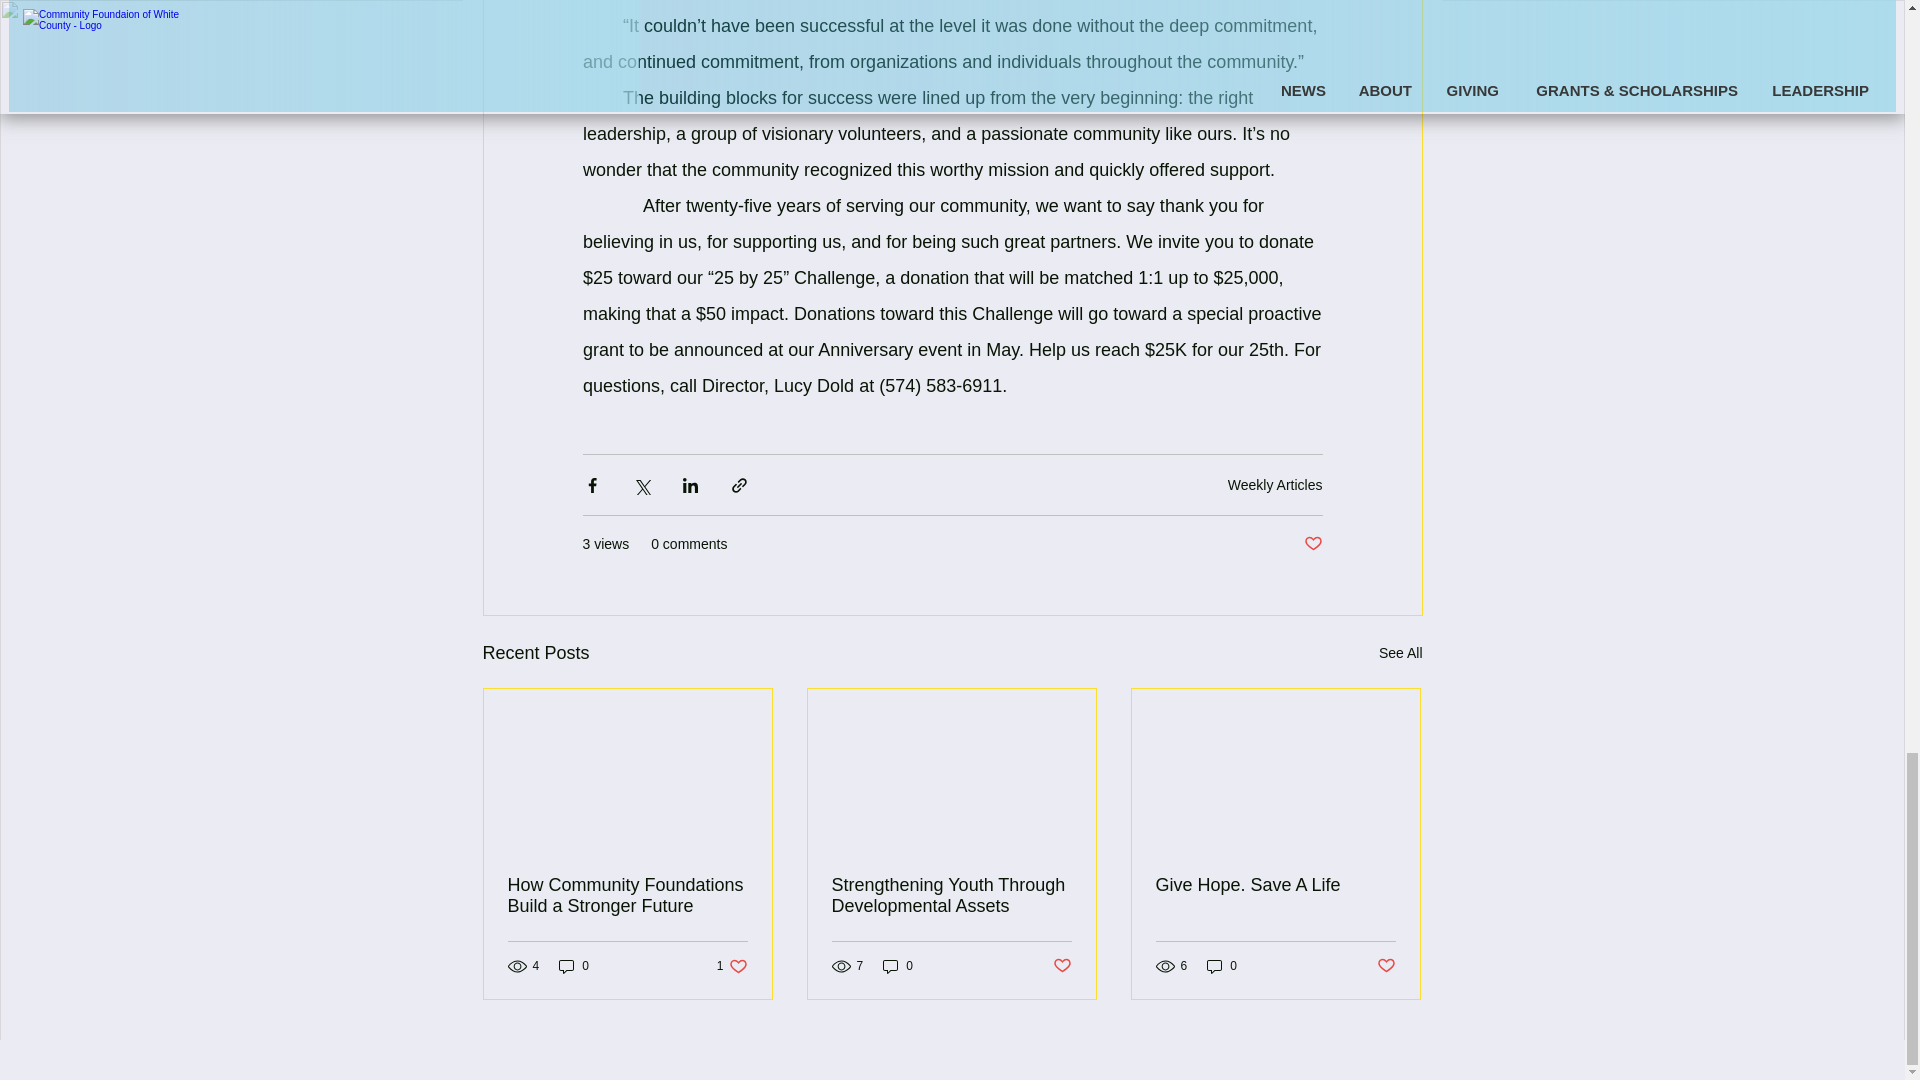 The height and width of the screenshot is (1080, 1920). I want to click on 0, so click(898, 965).